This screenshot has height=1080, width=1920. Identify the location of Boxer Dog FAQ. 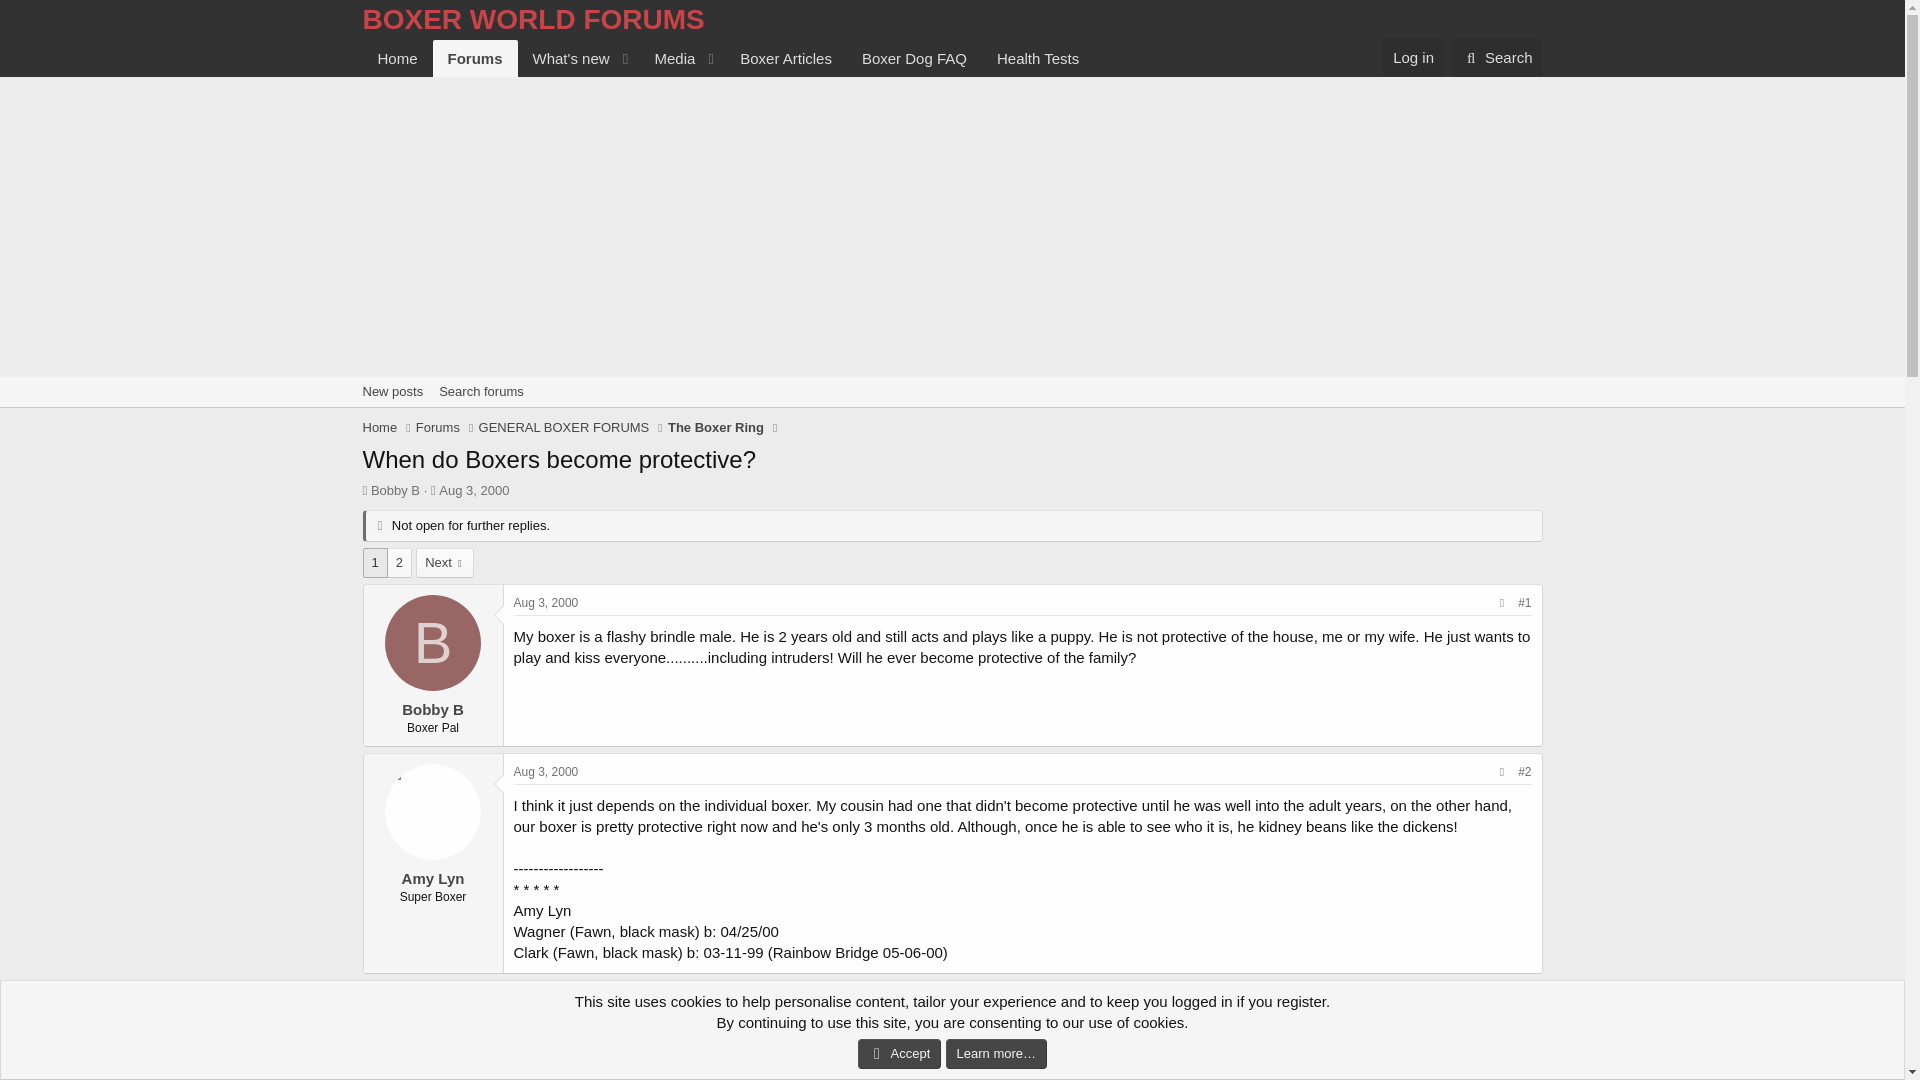
(914, 58).